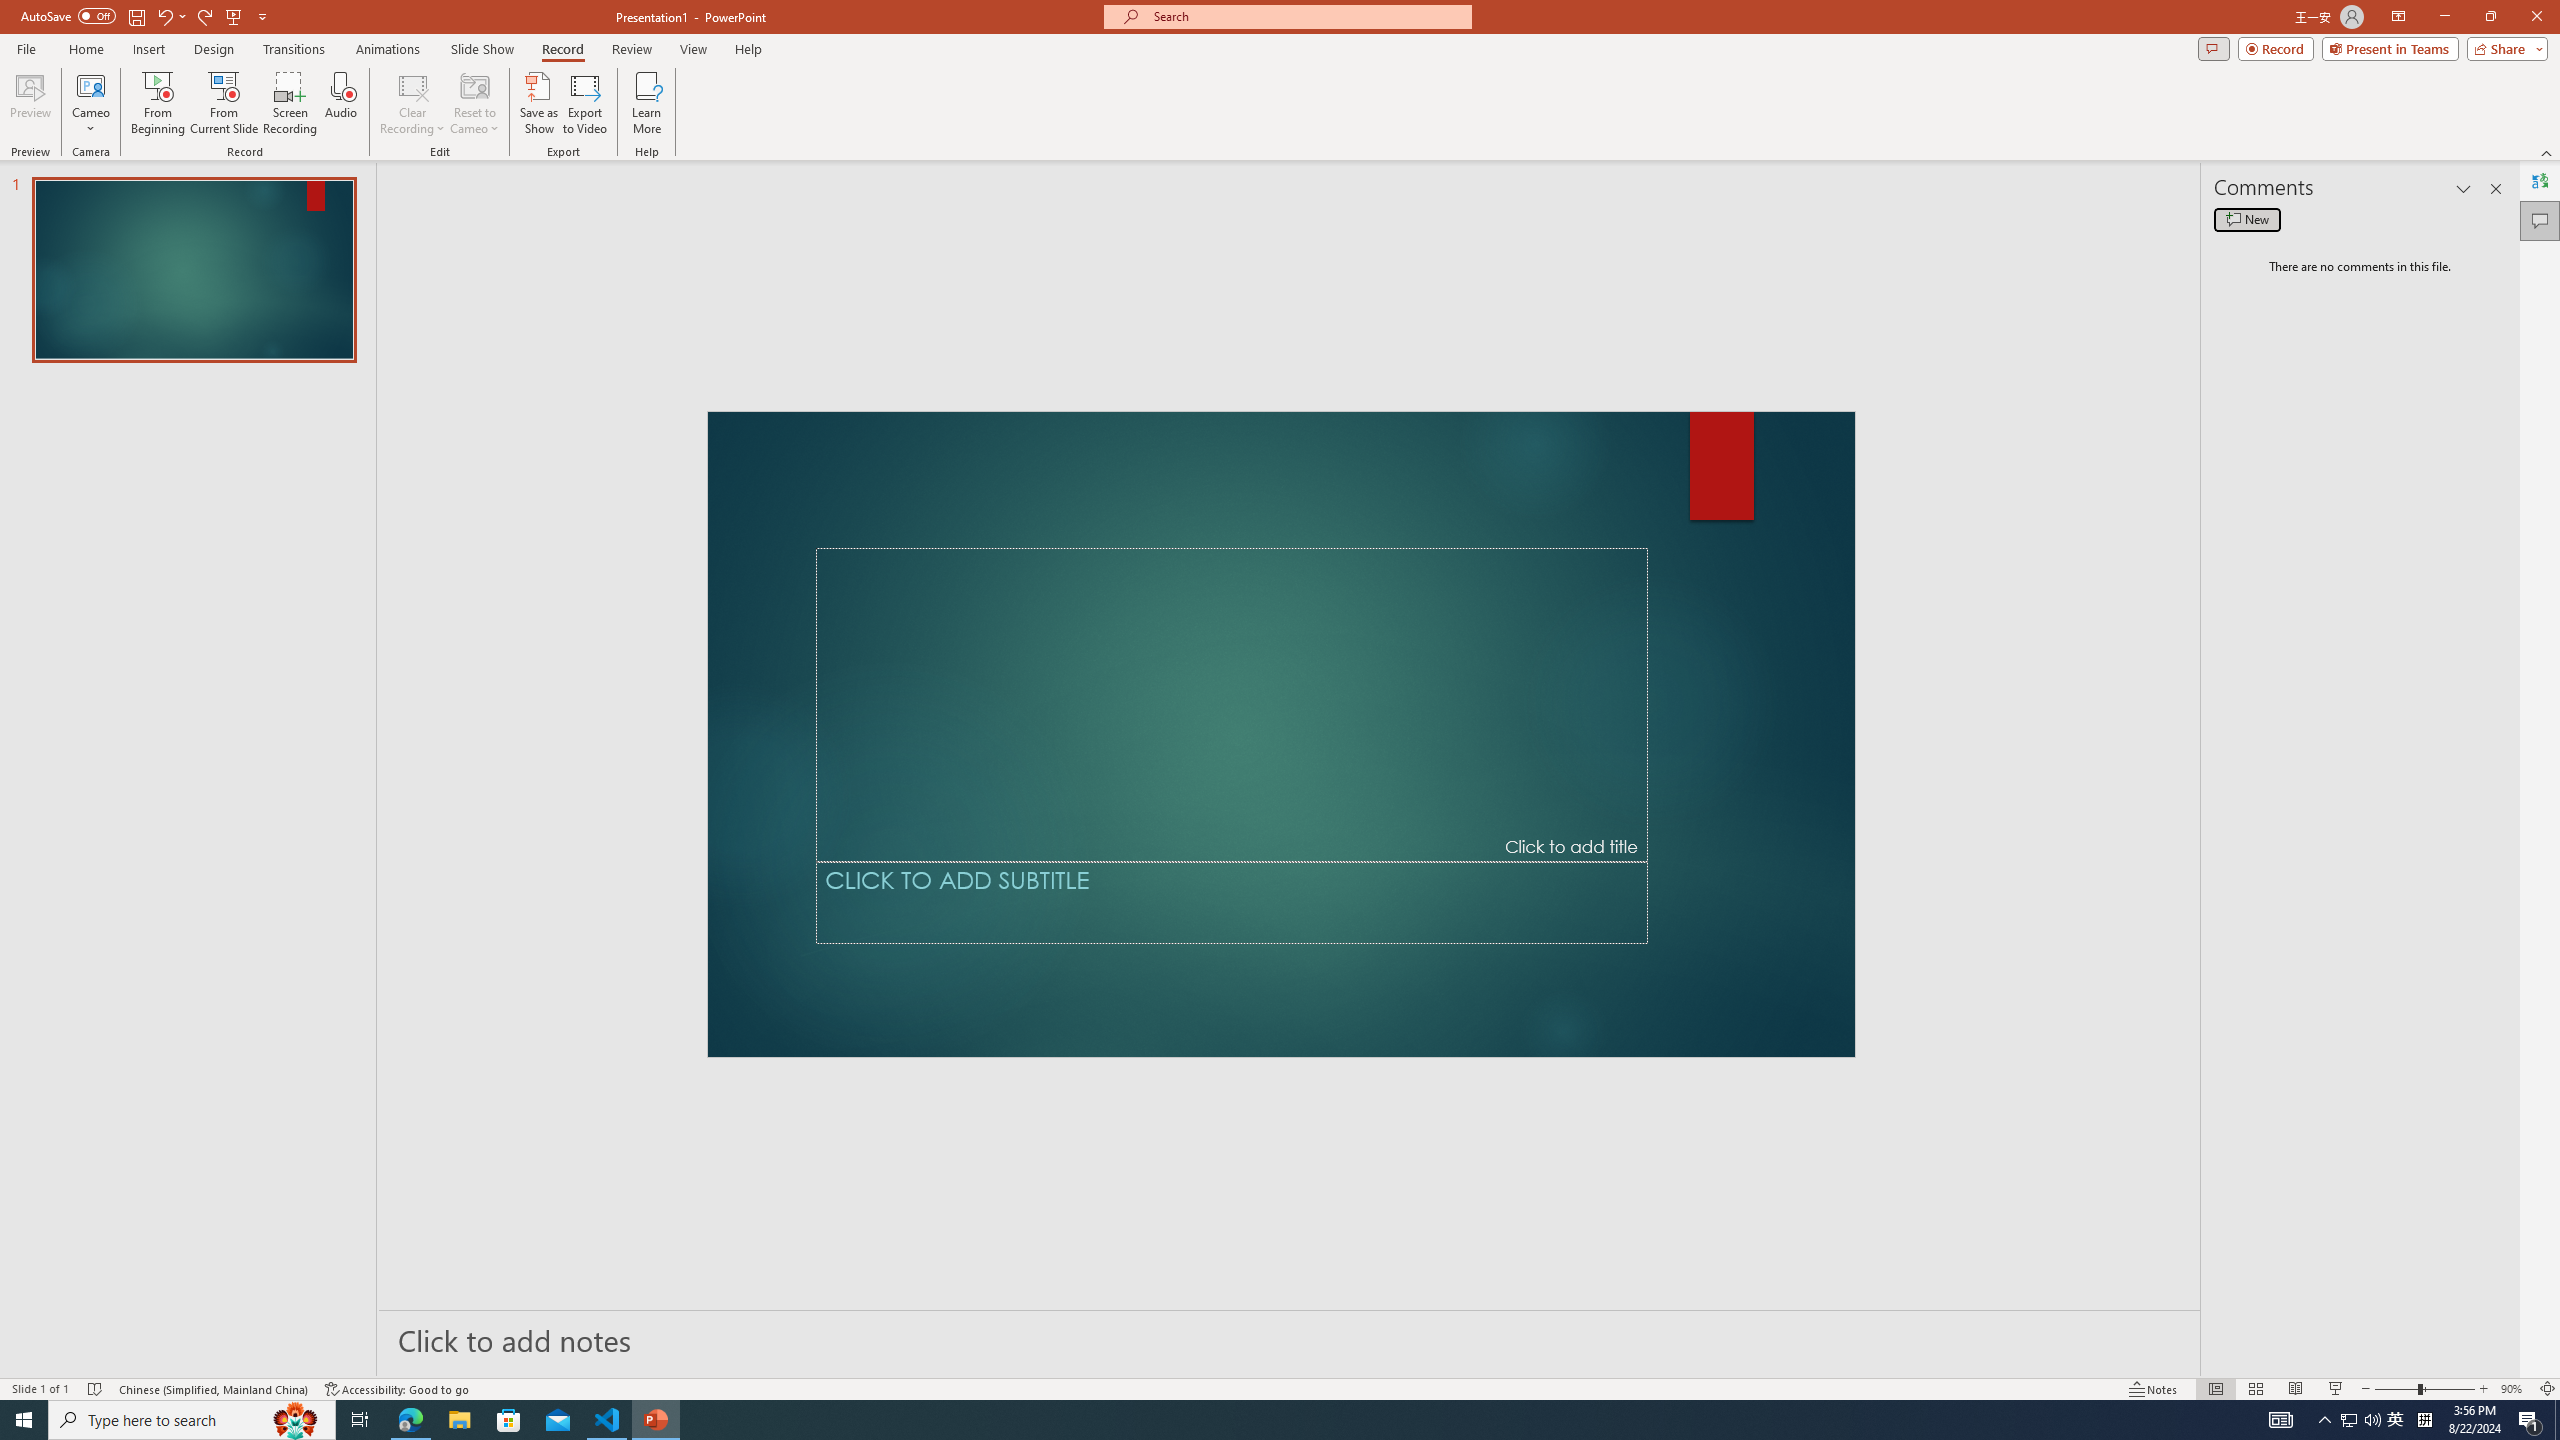 The image size is (2560, 1440). What do you see at coordinates (538, 103) in the screenshot?
I see `Save as Show` at bounding box center [538, 103].